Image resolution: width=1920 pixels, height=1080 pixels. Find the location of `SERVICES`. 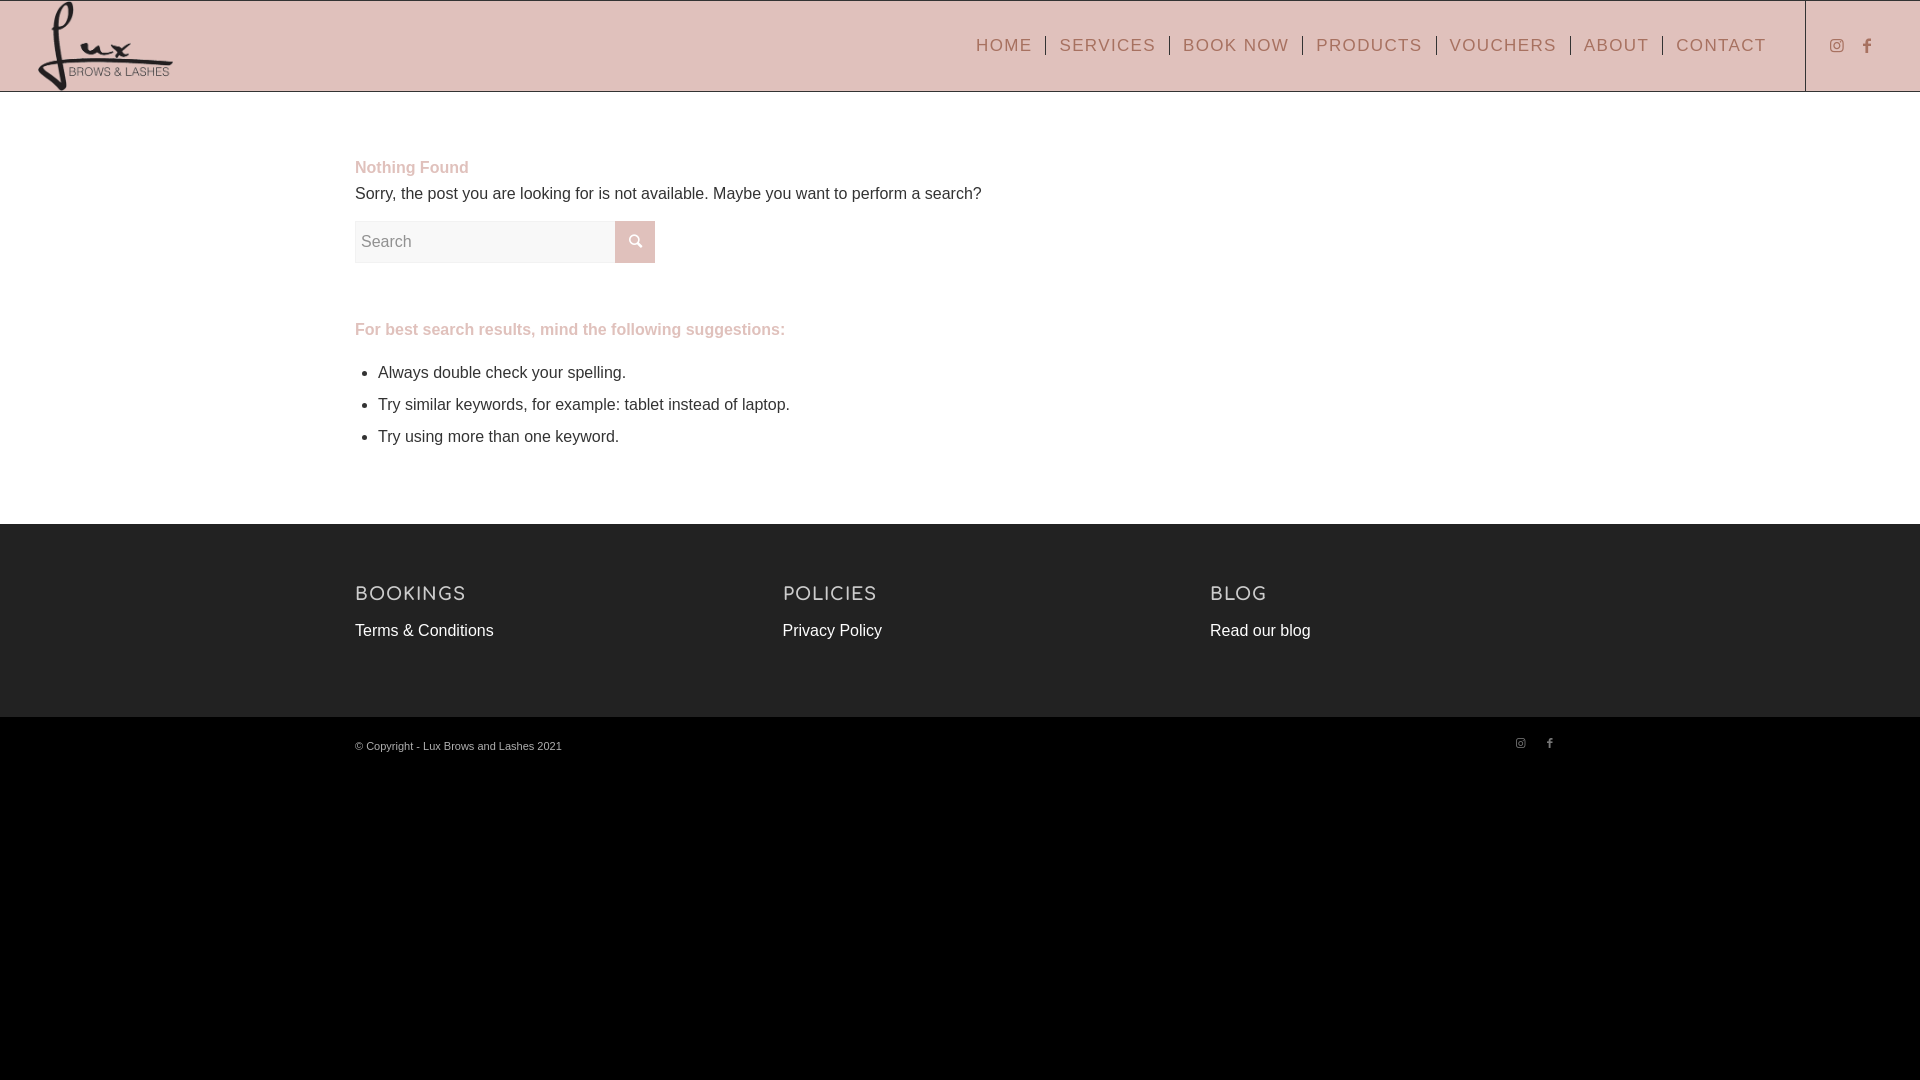

SERVICES is located at coordinates (1107, 46).